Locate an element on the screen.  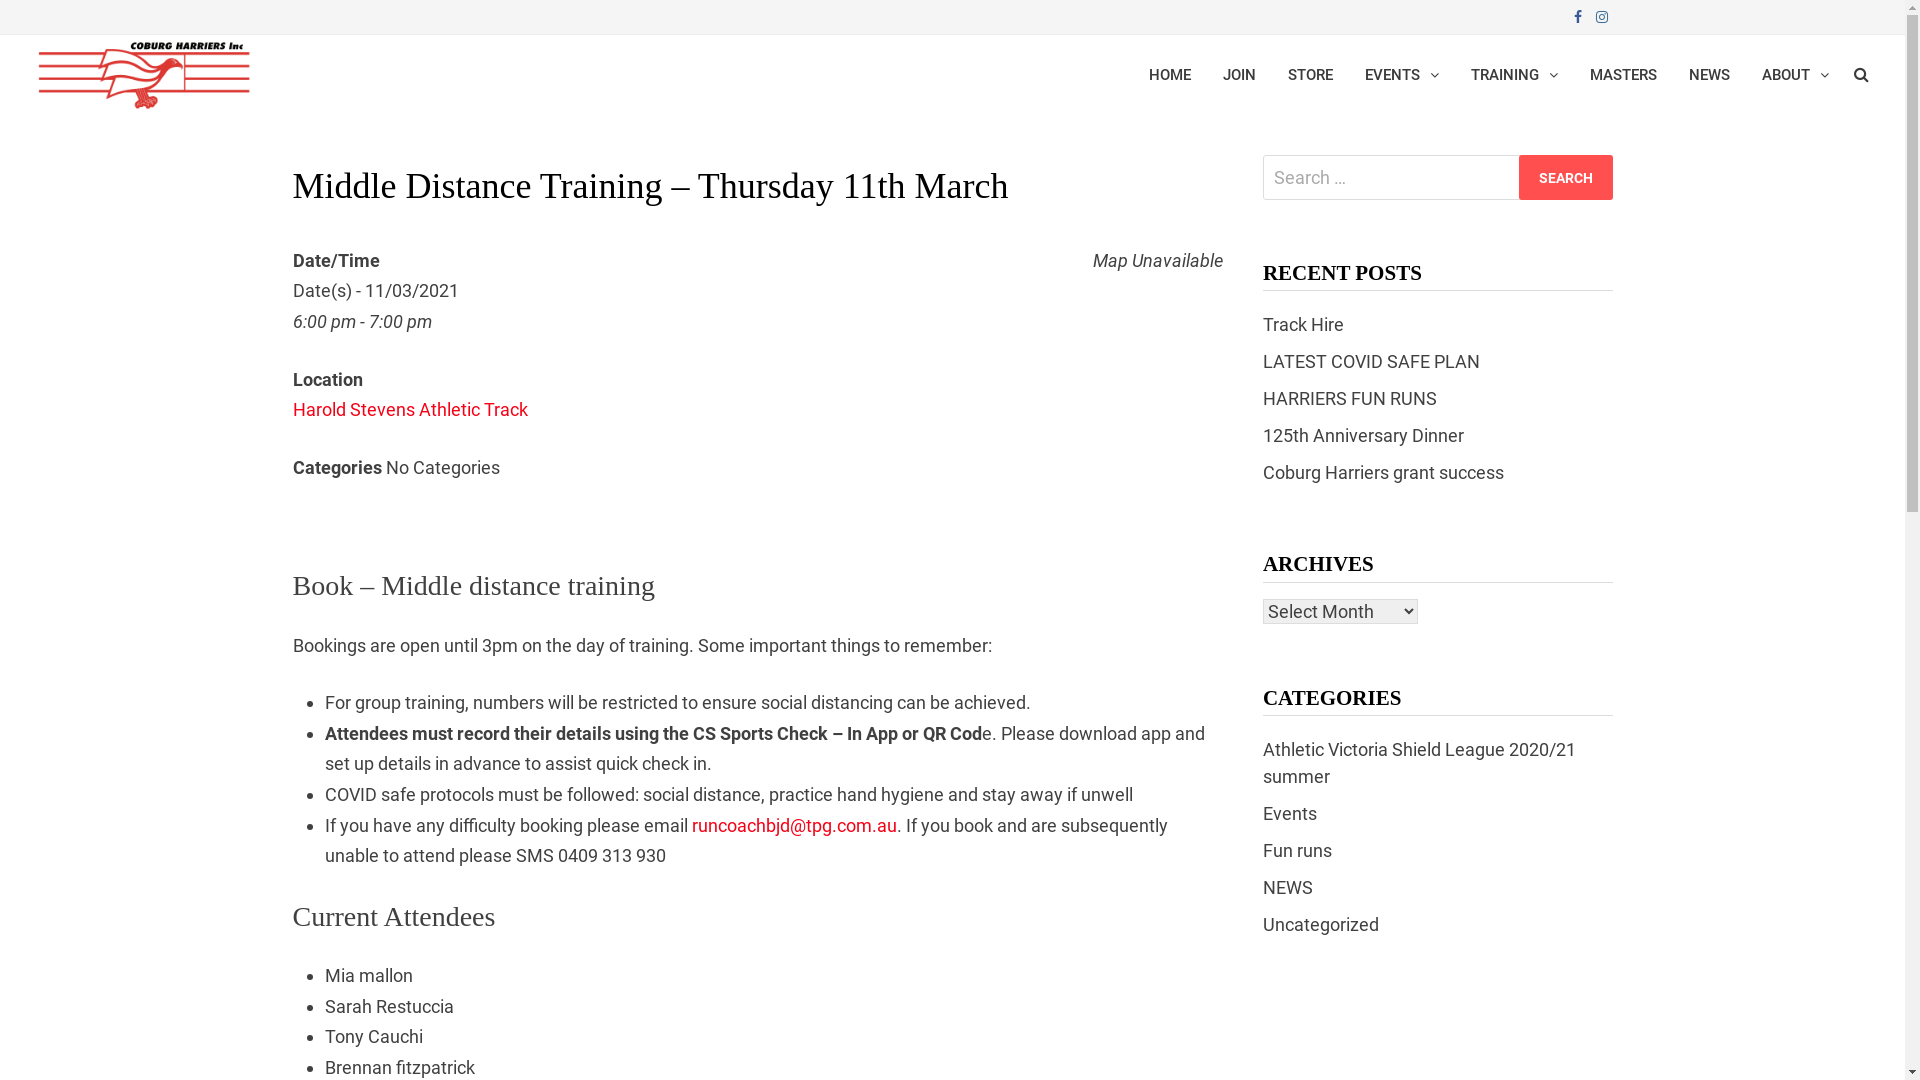
Athletic Victoria Shield League 2020/21 summer is located at coordinates (1420, 763).